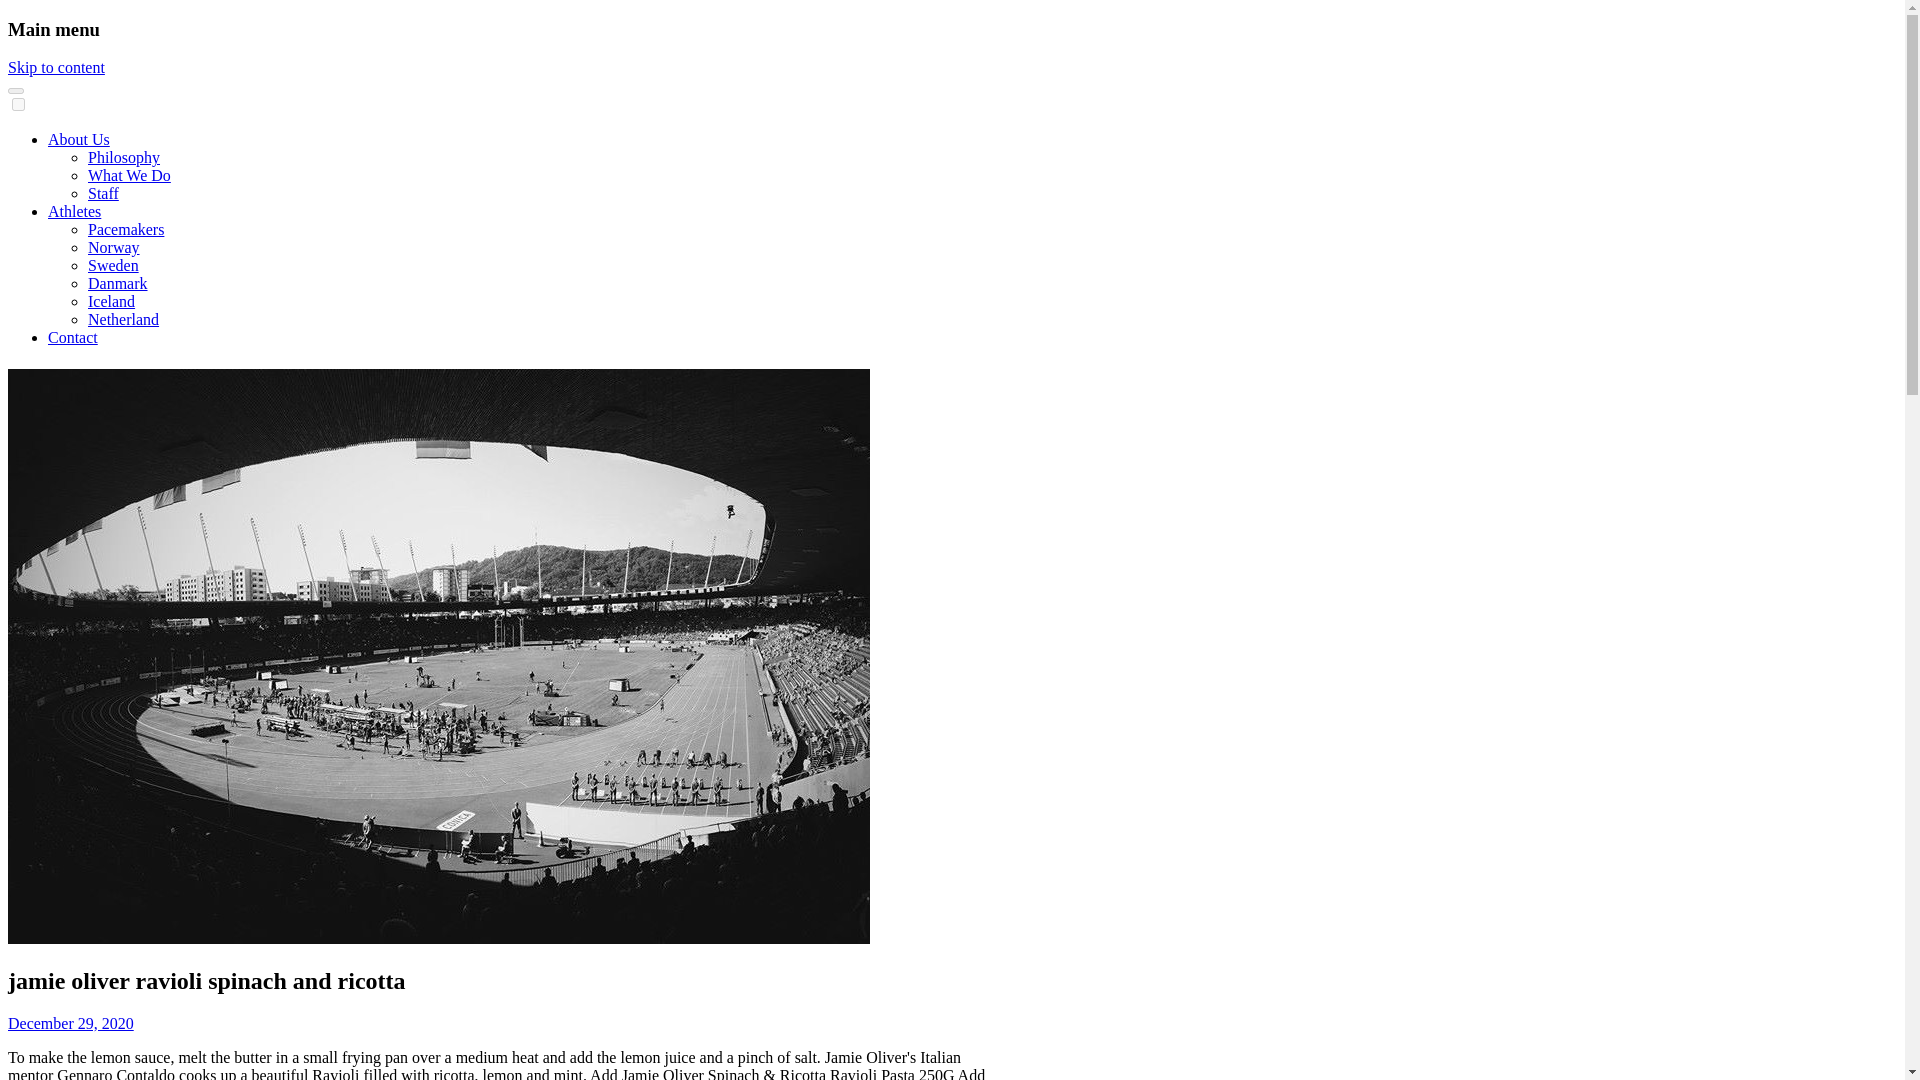 The width and height of the screenshot is (1920, 1080). I want to click on Netherland, so click(124, 320).